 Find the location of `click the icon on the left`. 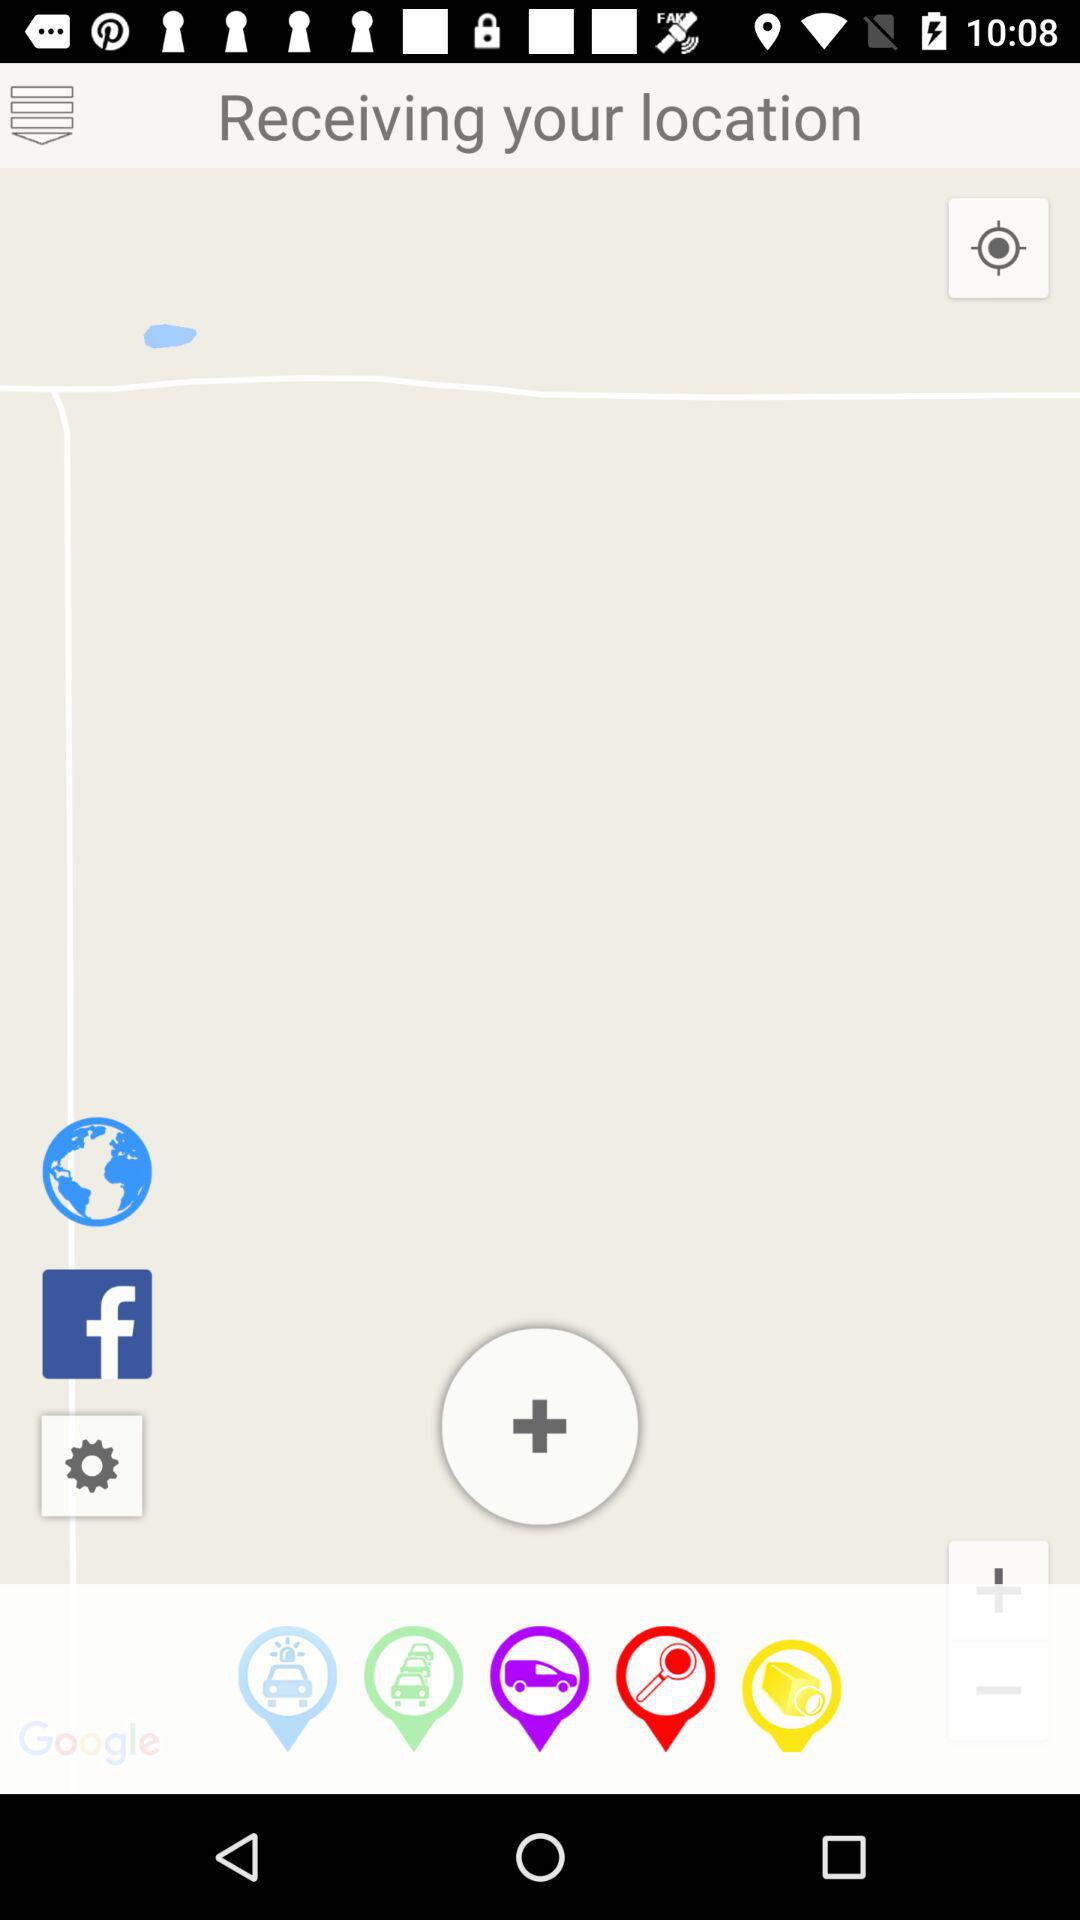

click the icon on the left is located at coordinates (96, 1172).